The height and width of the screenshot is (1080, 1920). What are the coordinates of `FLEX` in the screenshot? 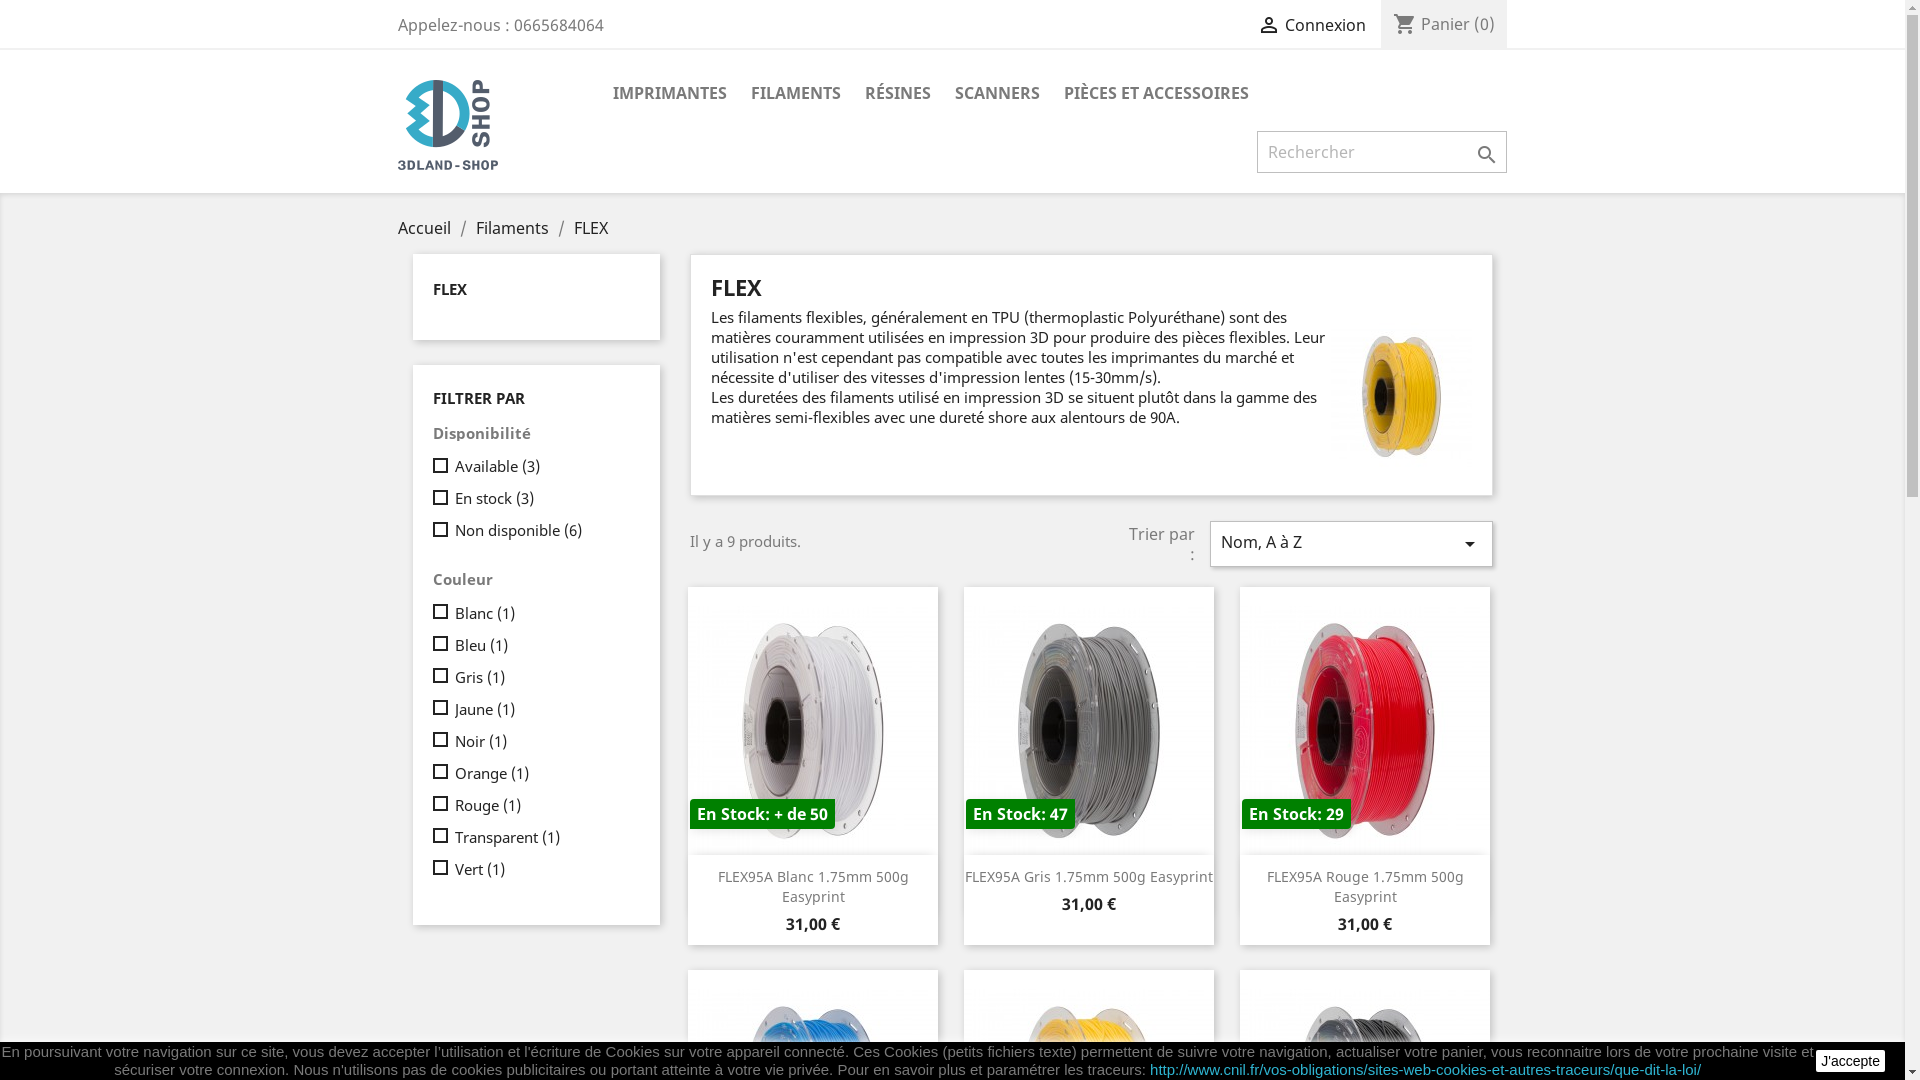 It's located at (449, 289).